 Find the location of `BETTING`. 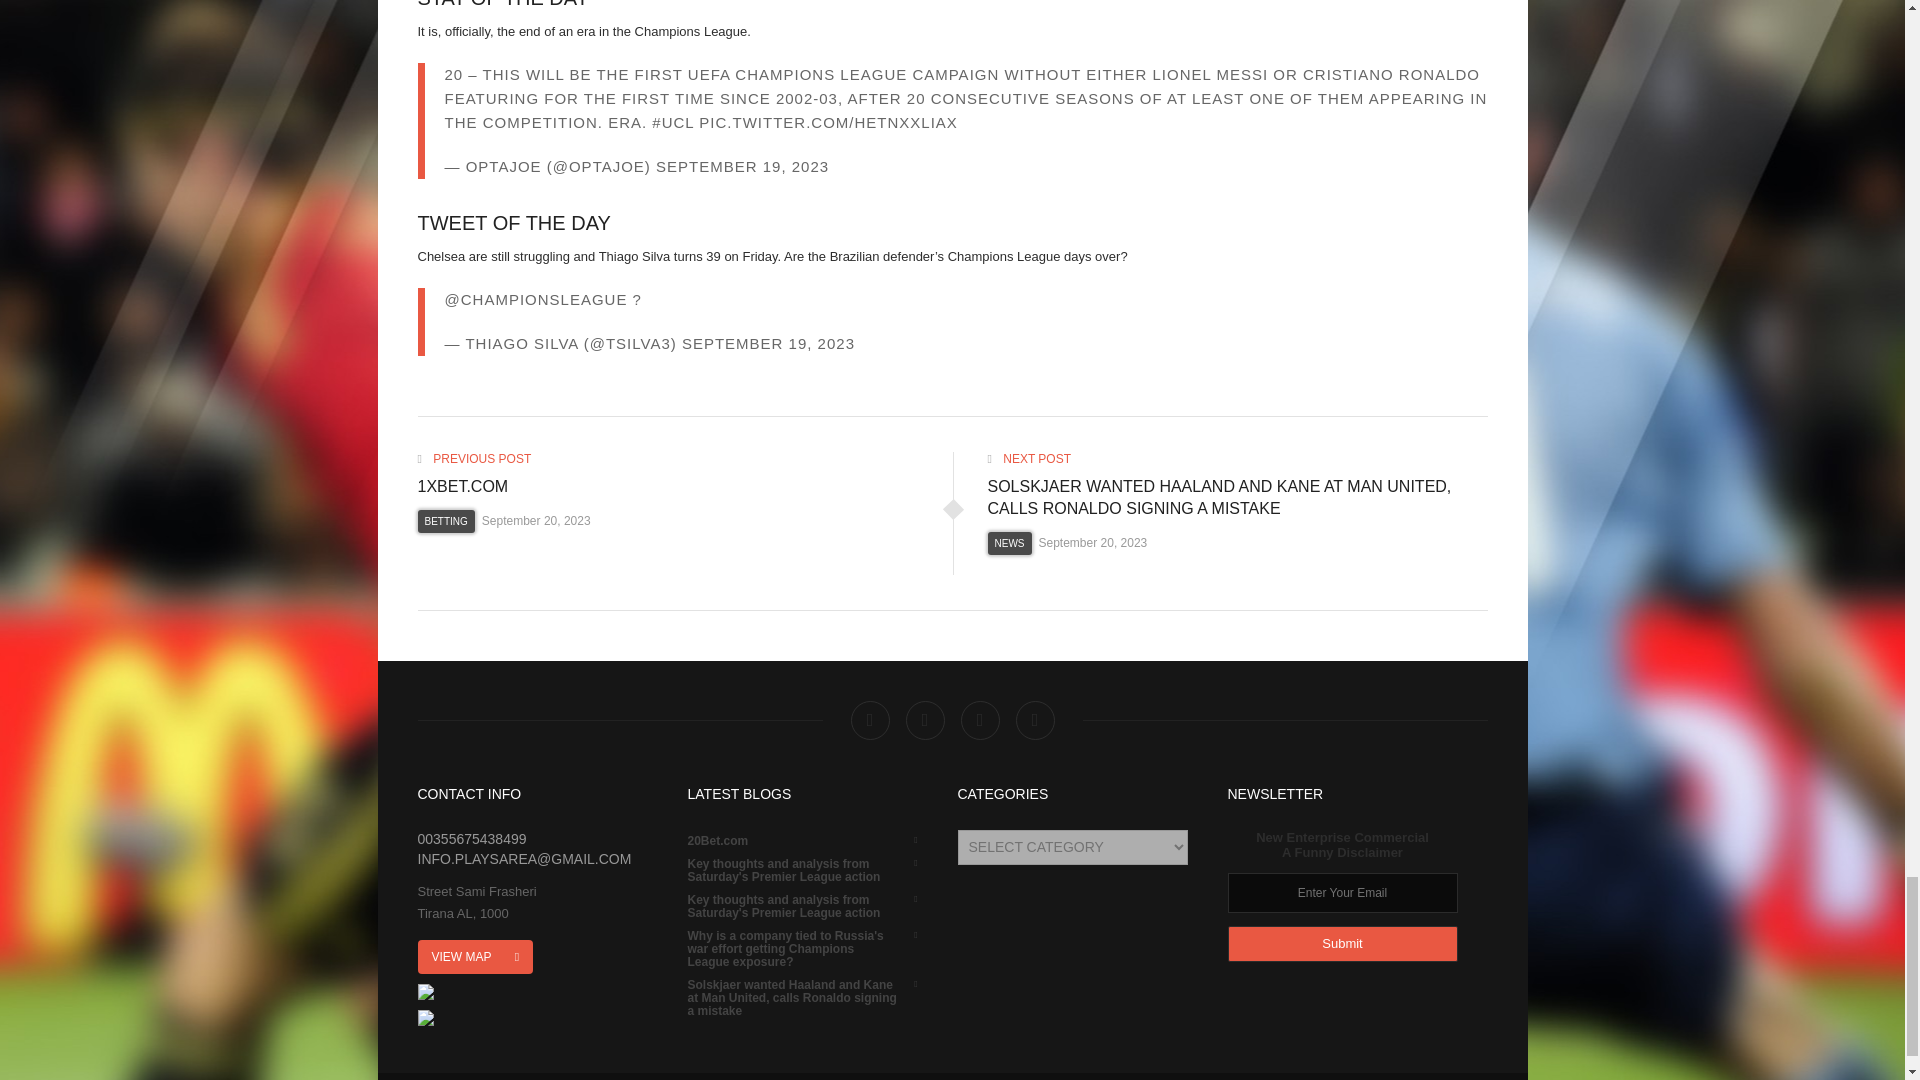

BETTING is located at coordinates (446, 521).